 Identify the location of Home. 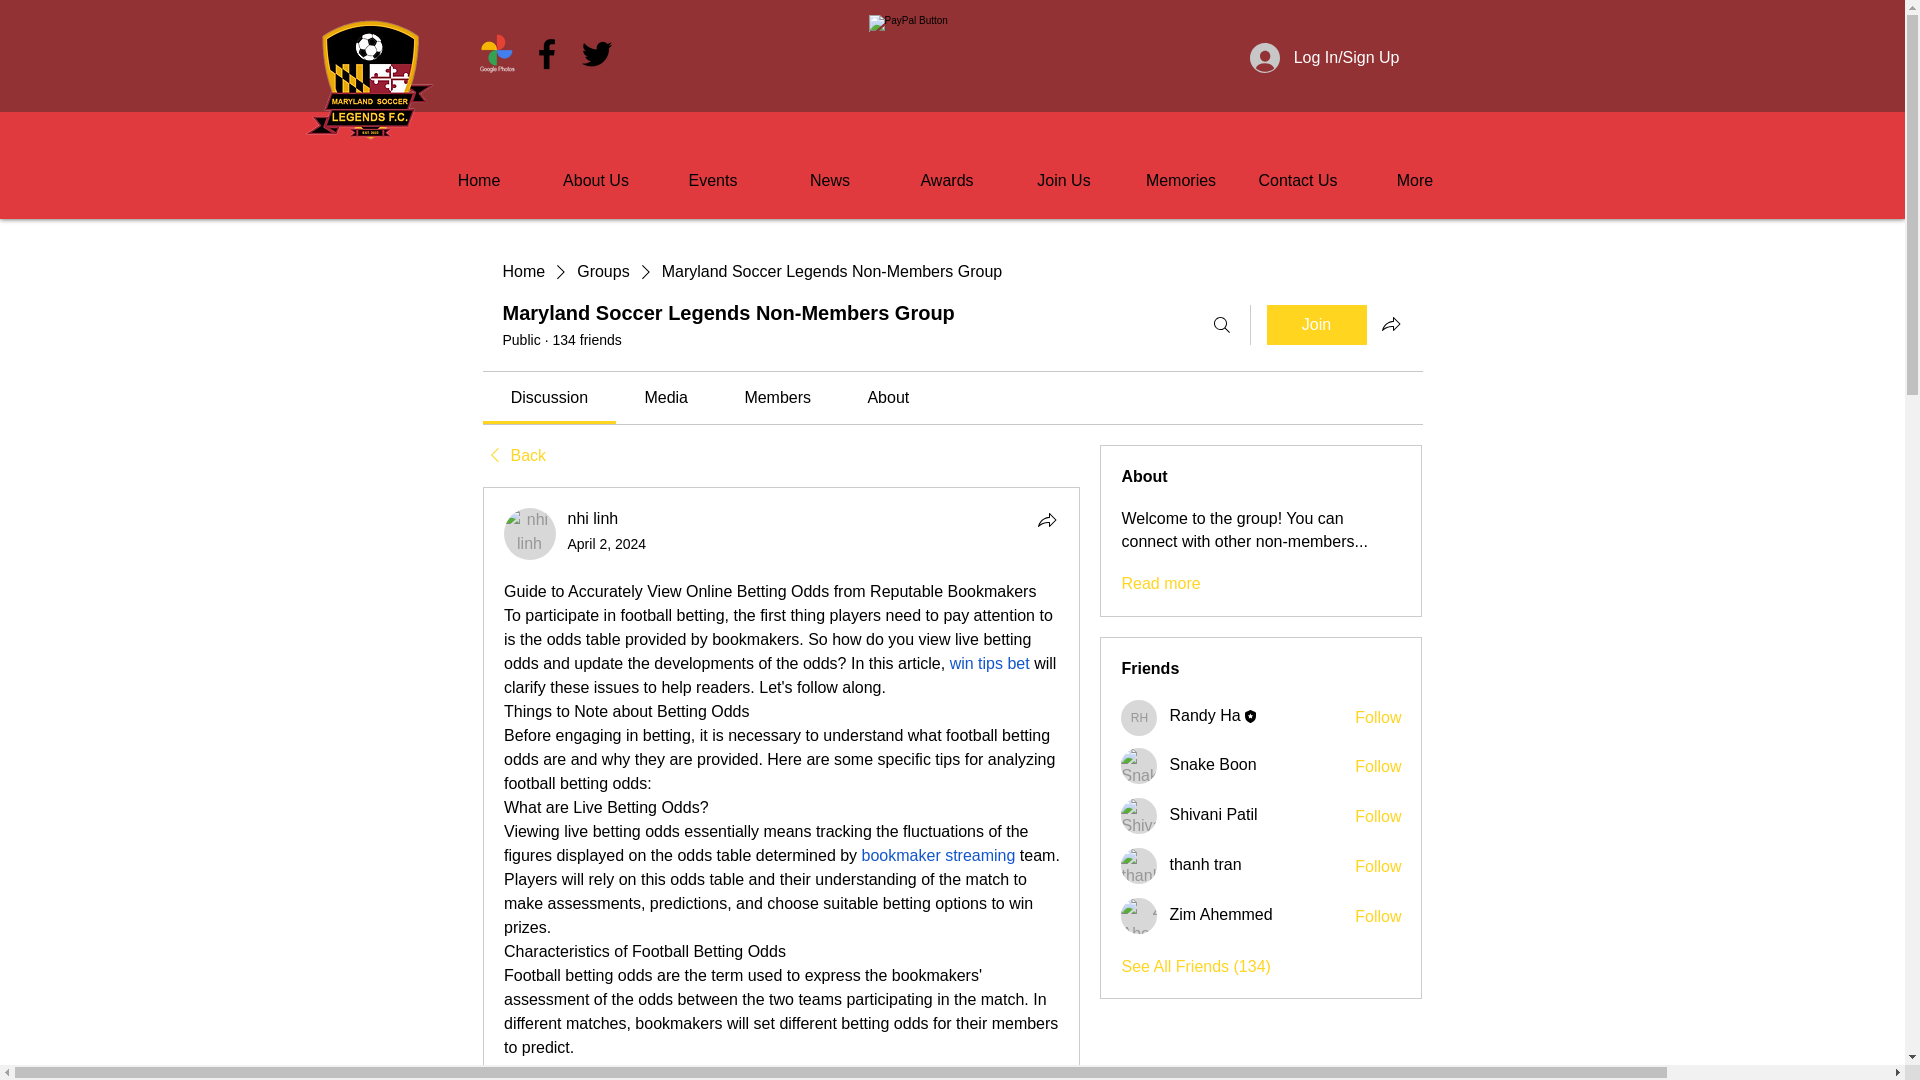
(523, 272).